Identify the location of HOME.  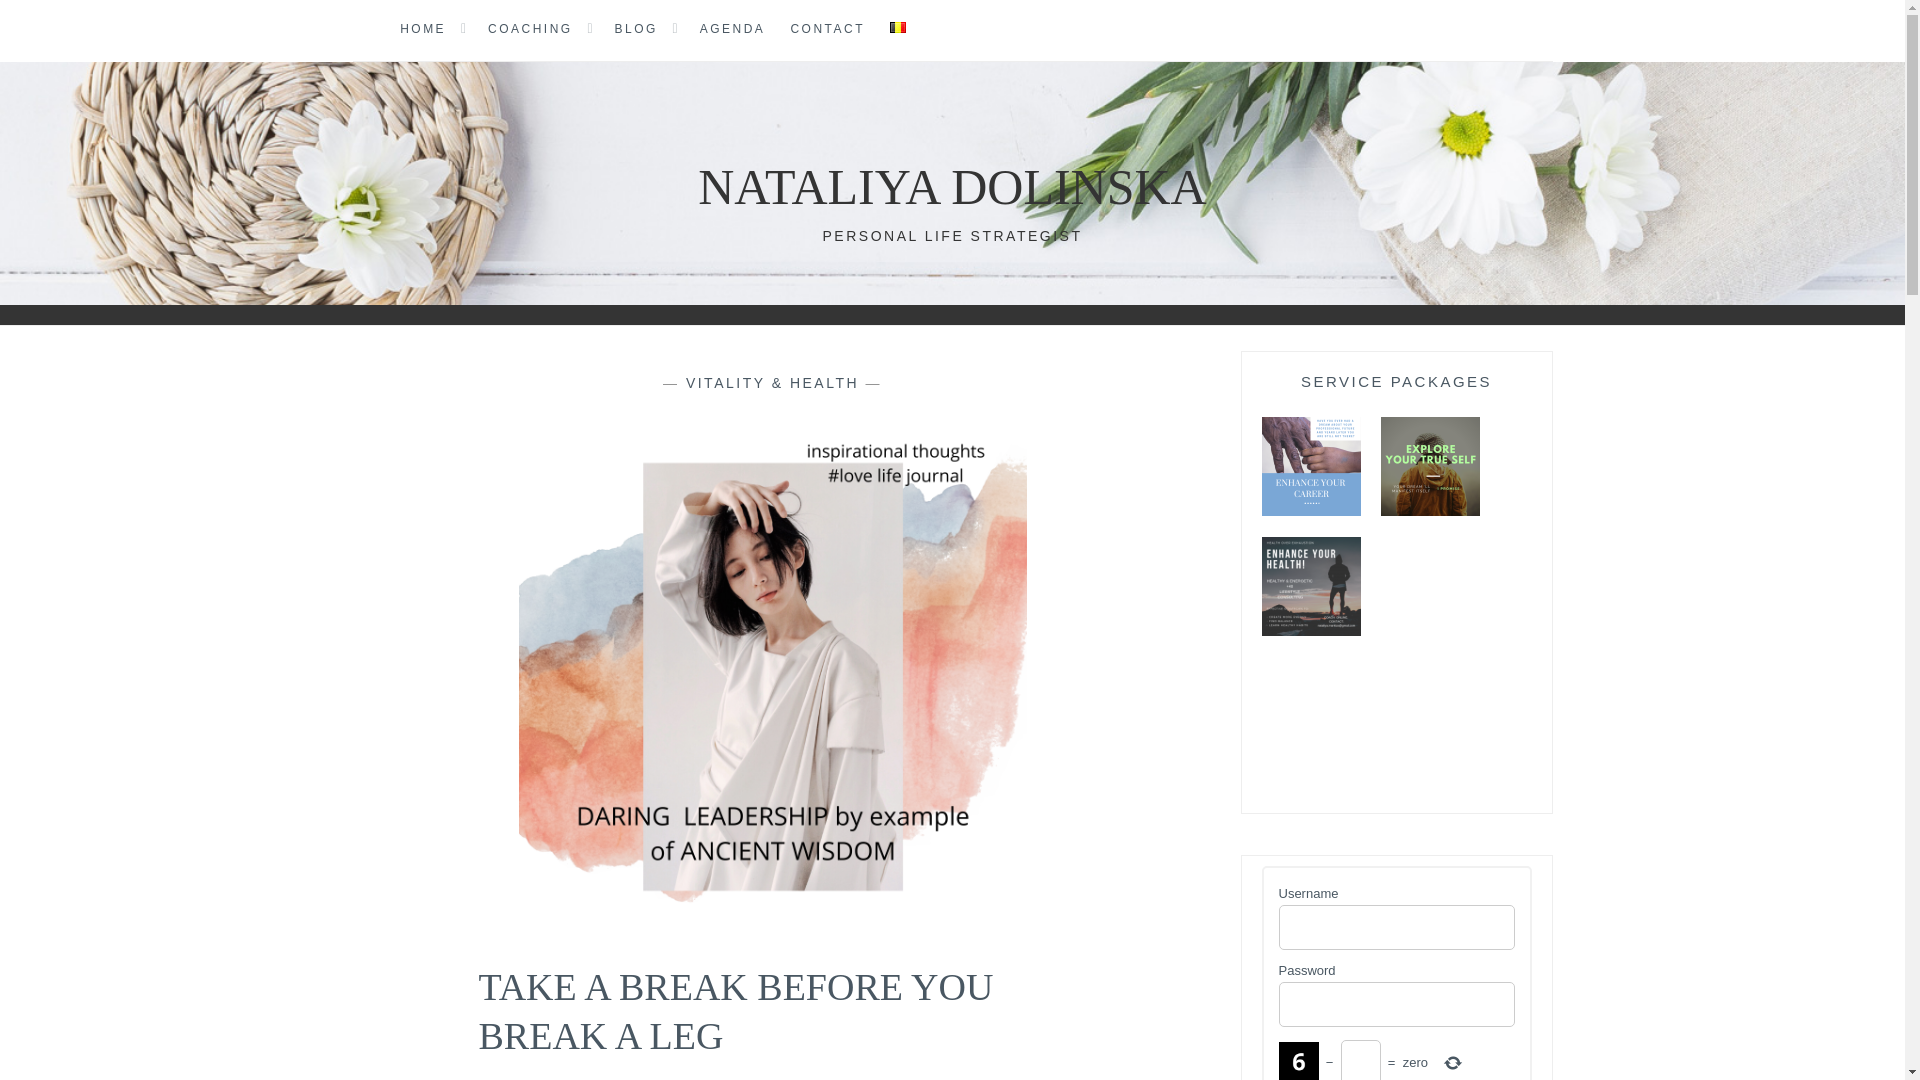
(422, 30).